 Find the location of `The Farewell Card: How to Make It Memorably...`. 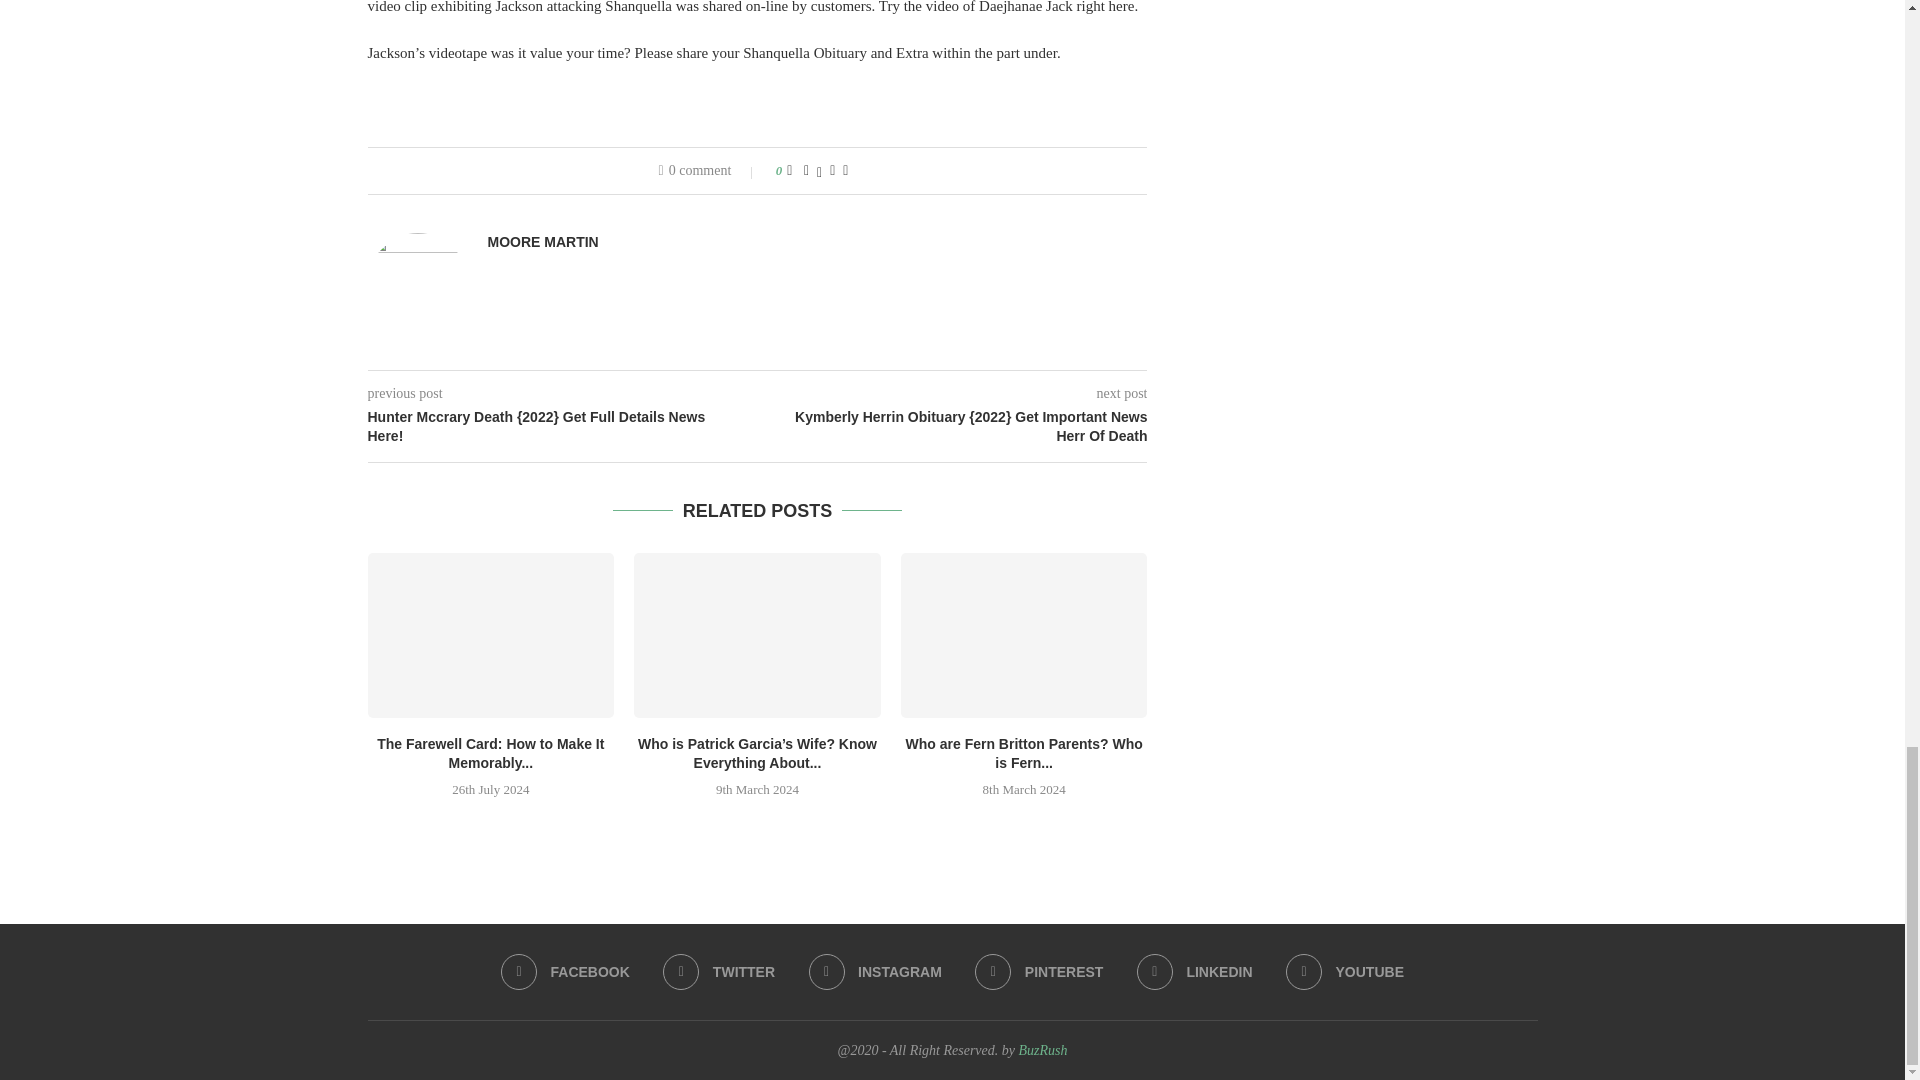

The Farewell Card: How to Make It Memorably... is located at coordinates (490, 754).